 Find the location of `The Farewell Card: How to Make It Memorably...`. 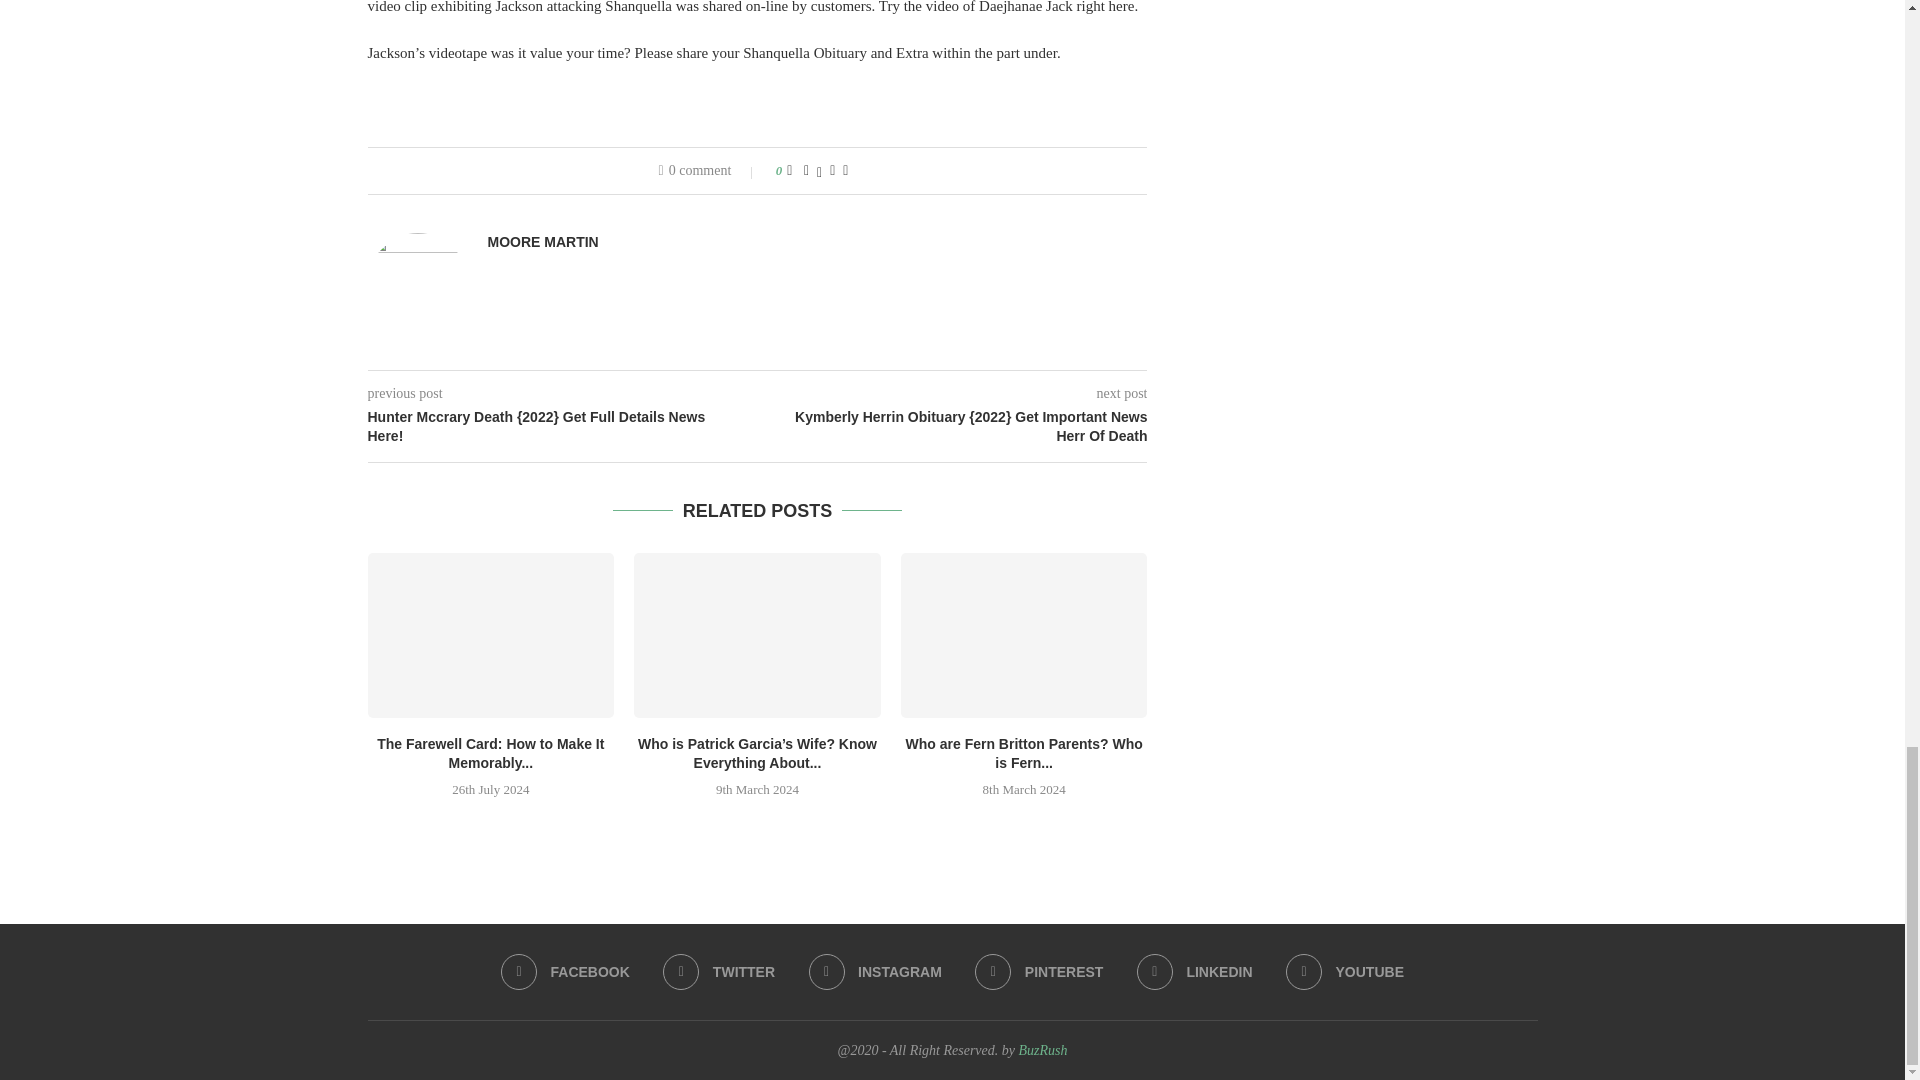

The Farewell Card: How to Make It Memorably... is located at coordinates (490, 754).